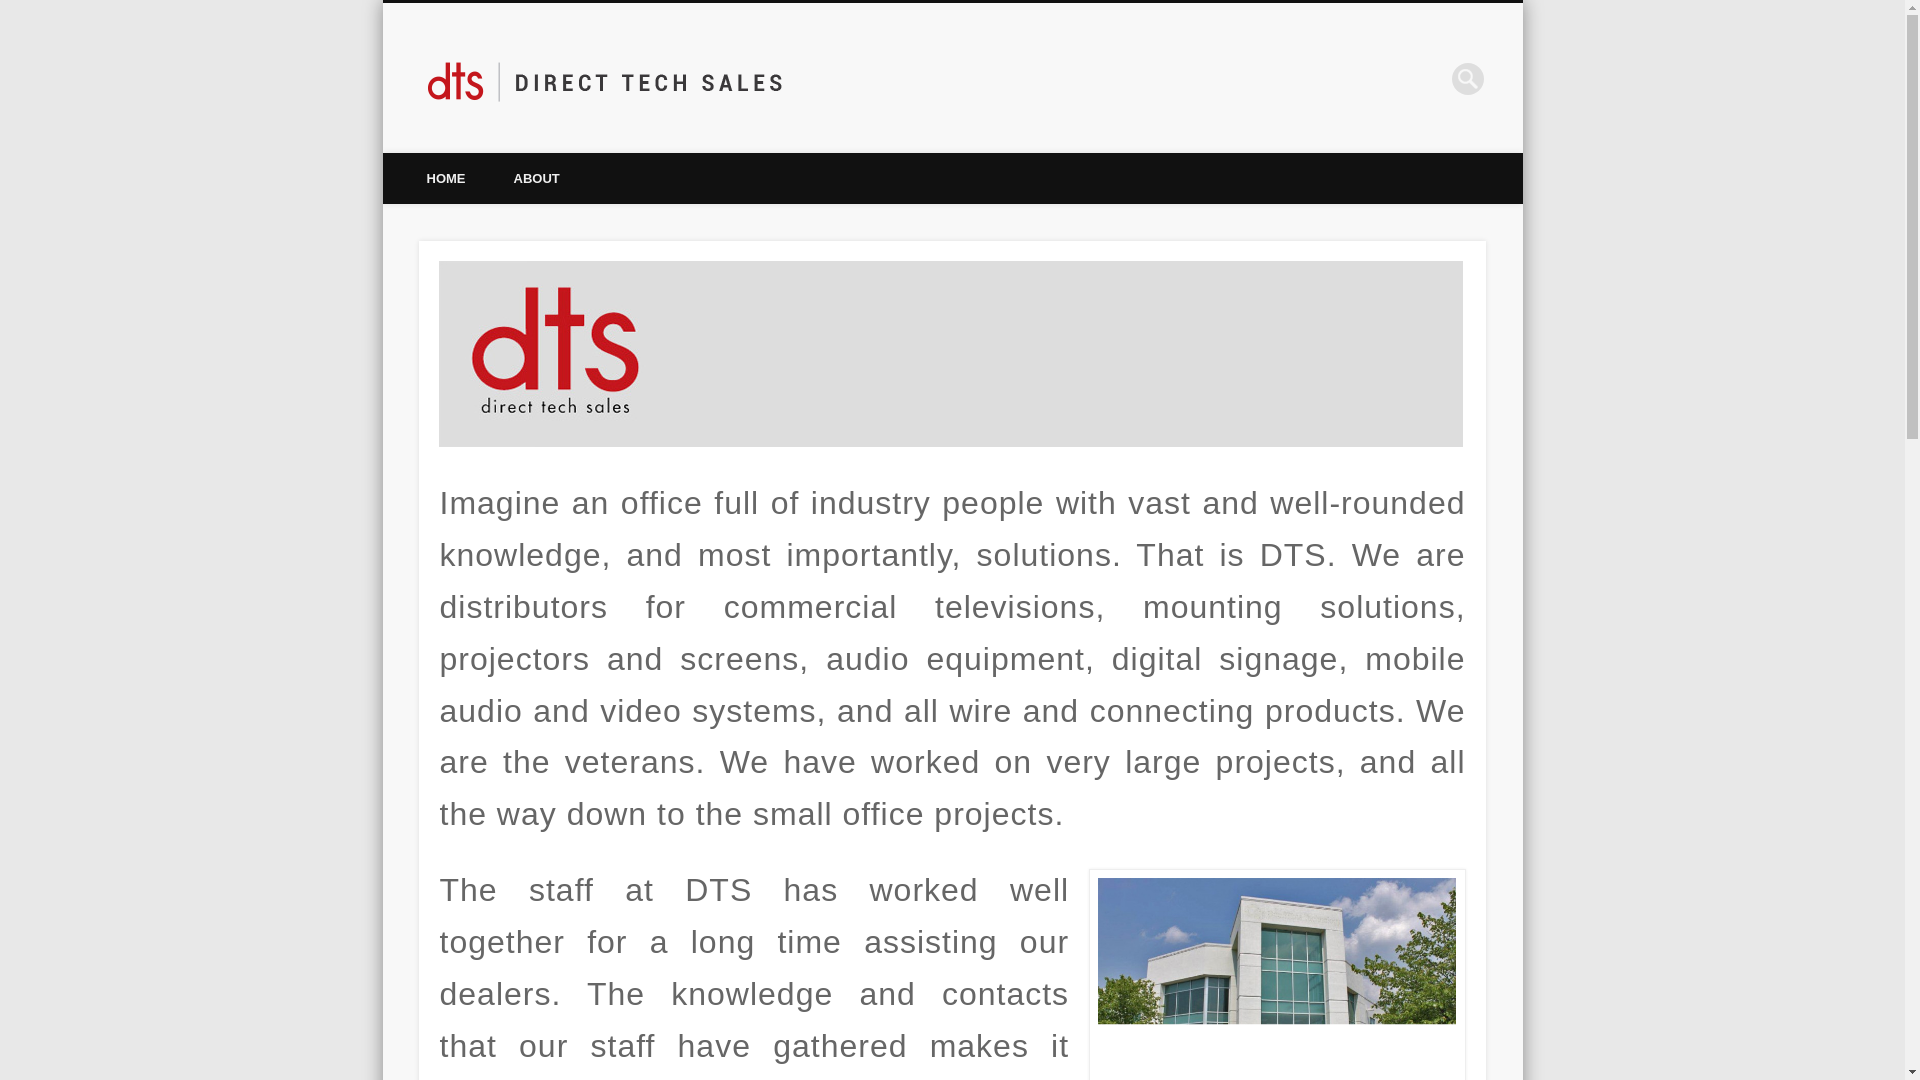 The width and height of the screenshot is (1920, 1080). What do you see at coordinates (536, 178) in the screenshot?
I see `ABOUT` at bounding box center [536, 178].